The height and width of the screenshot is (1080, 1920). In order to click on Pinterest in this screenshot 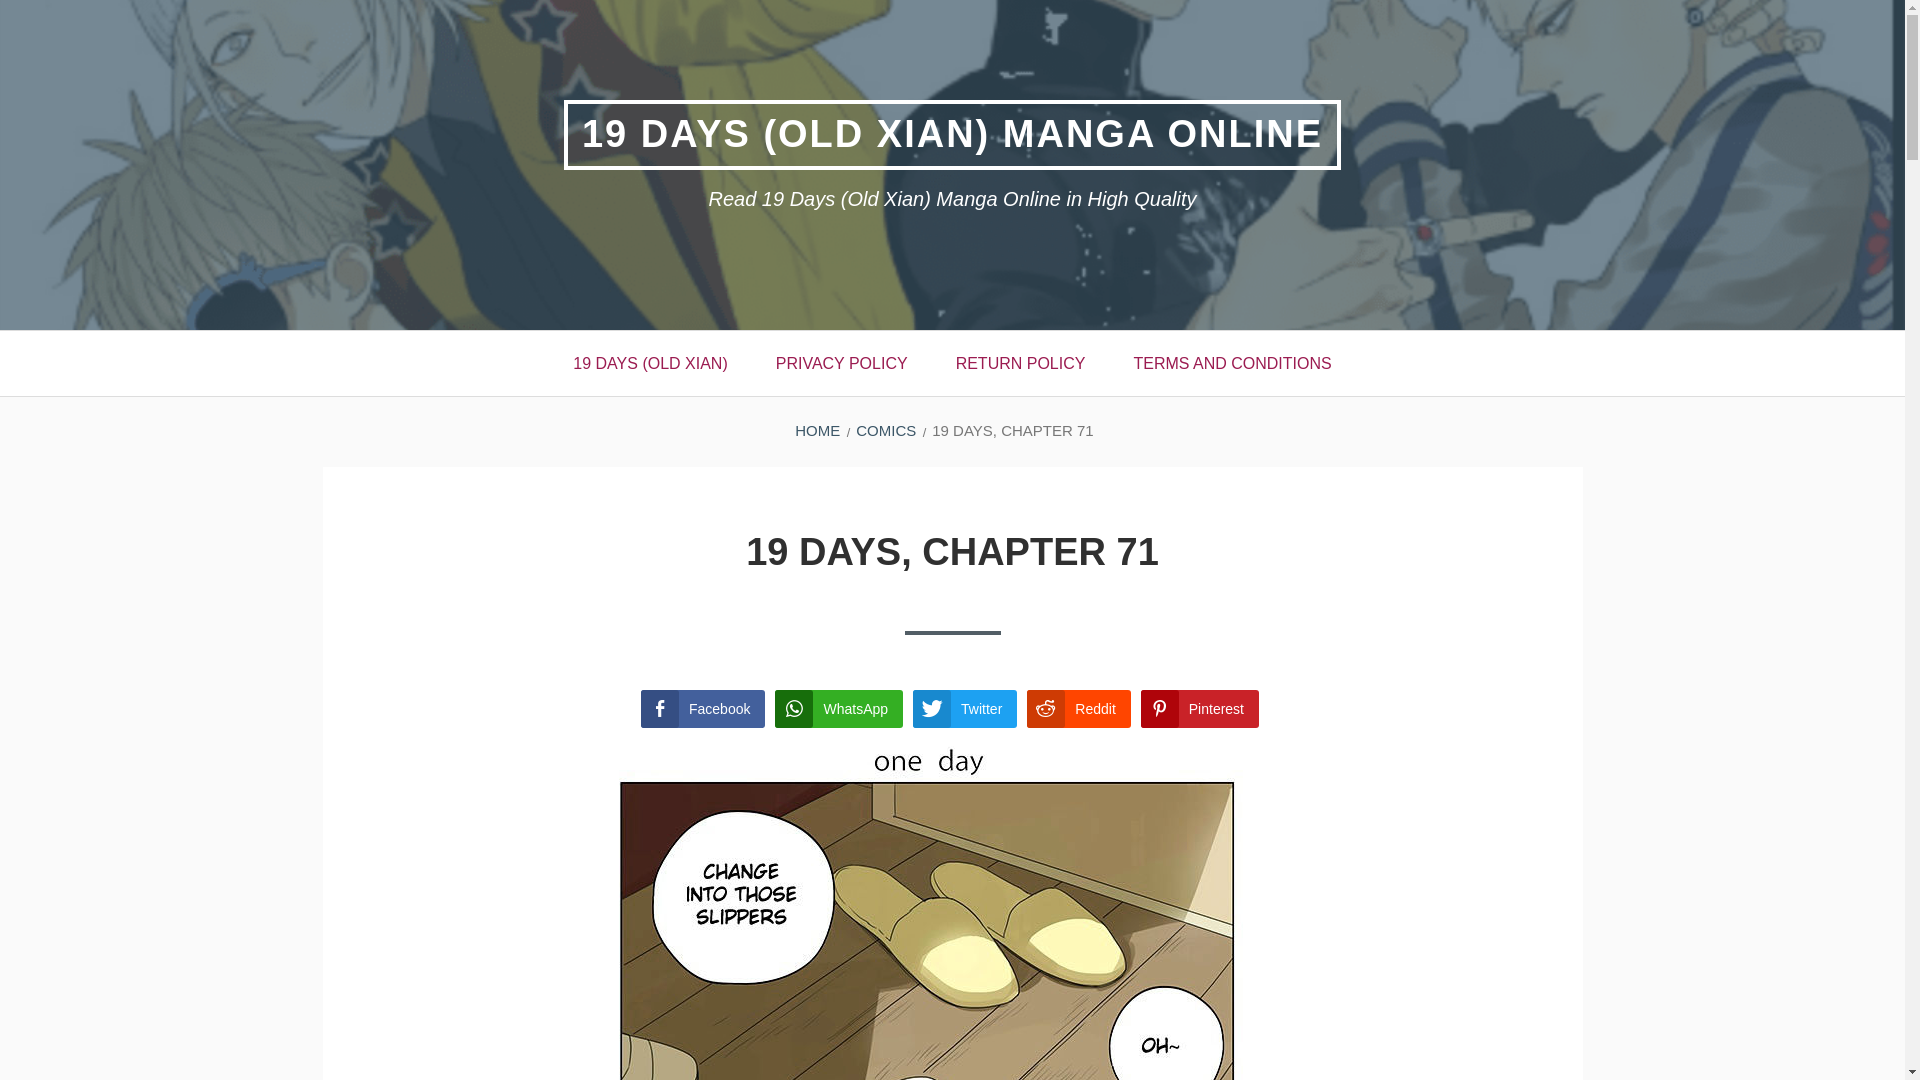, I will do `click(1200, 709)`.